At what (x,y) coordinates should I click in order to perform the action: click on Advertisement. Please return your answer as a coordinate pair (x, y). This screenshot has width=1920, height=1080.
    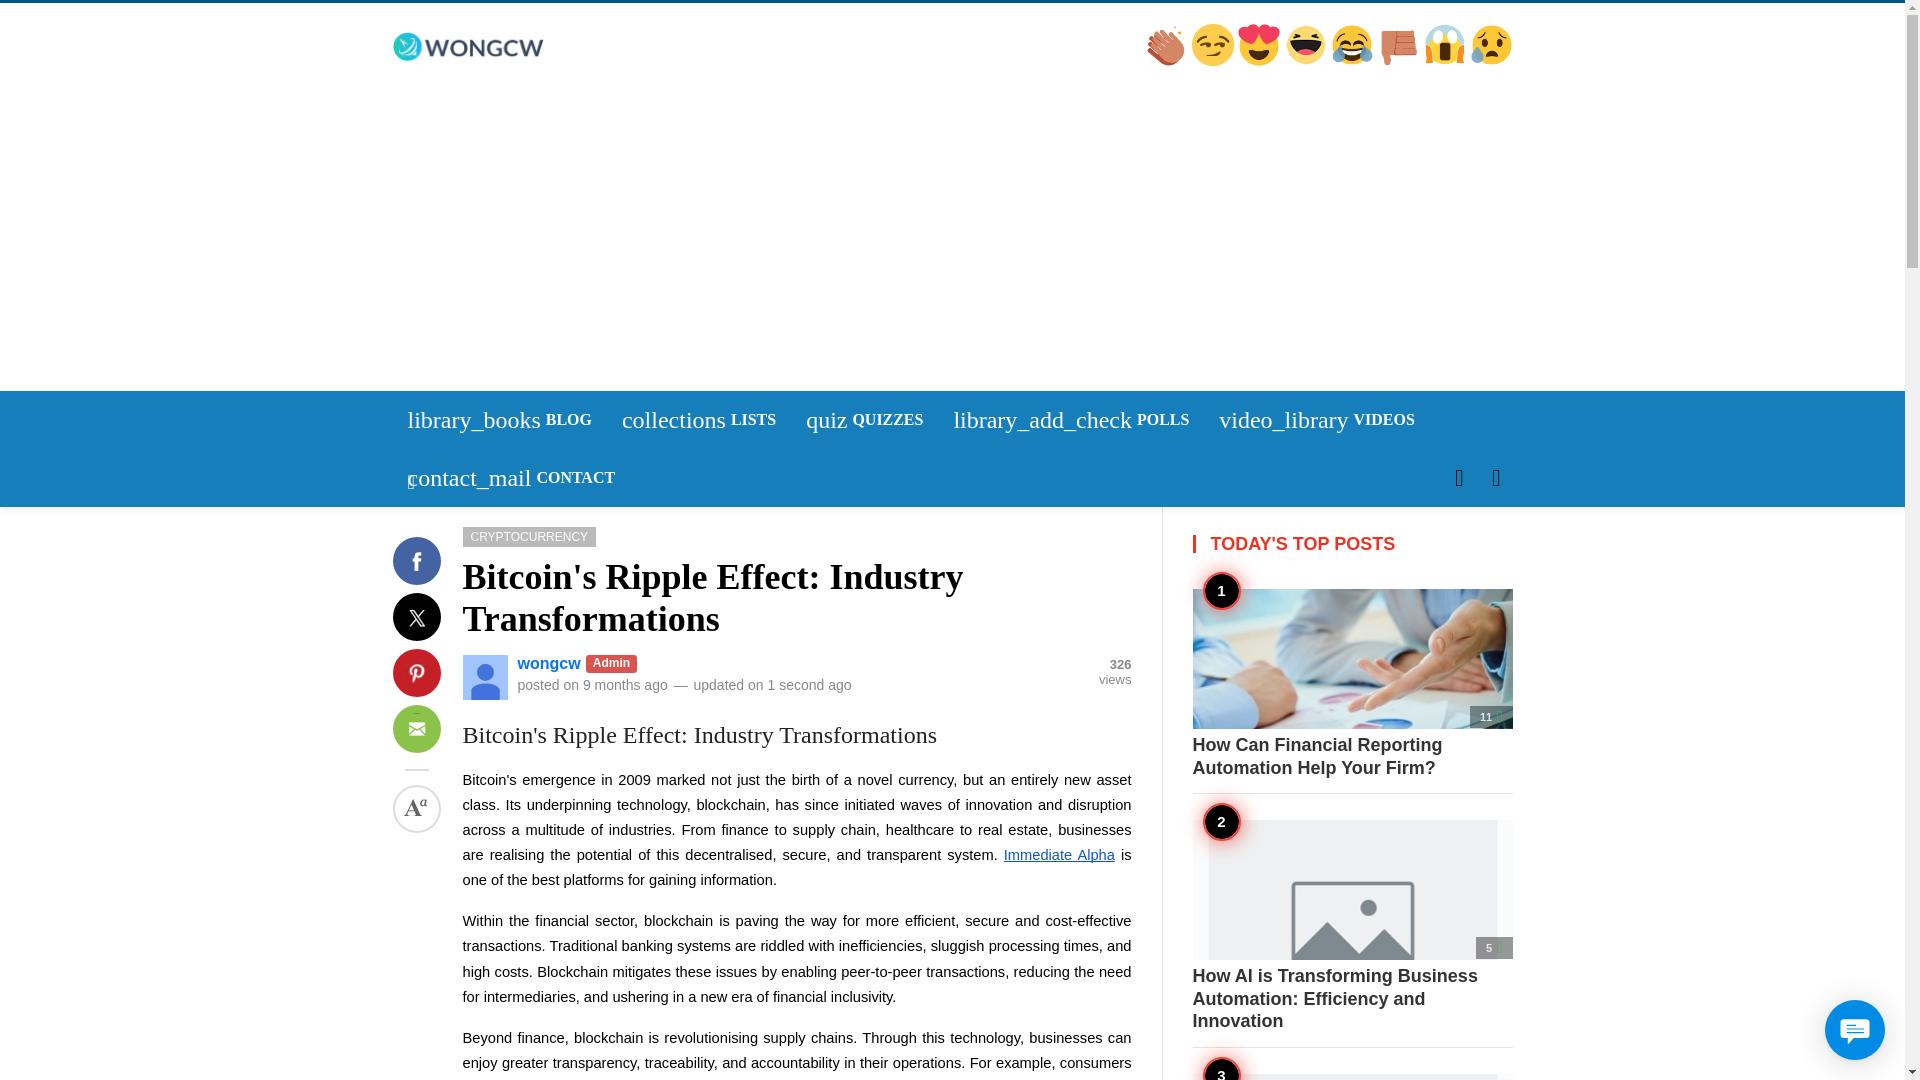
    Looking at the image, I should click on (698, 420).